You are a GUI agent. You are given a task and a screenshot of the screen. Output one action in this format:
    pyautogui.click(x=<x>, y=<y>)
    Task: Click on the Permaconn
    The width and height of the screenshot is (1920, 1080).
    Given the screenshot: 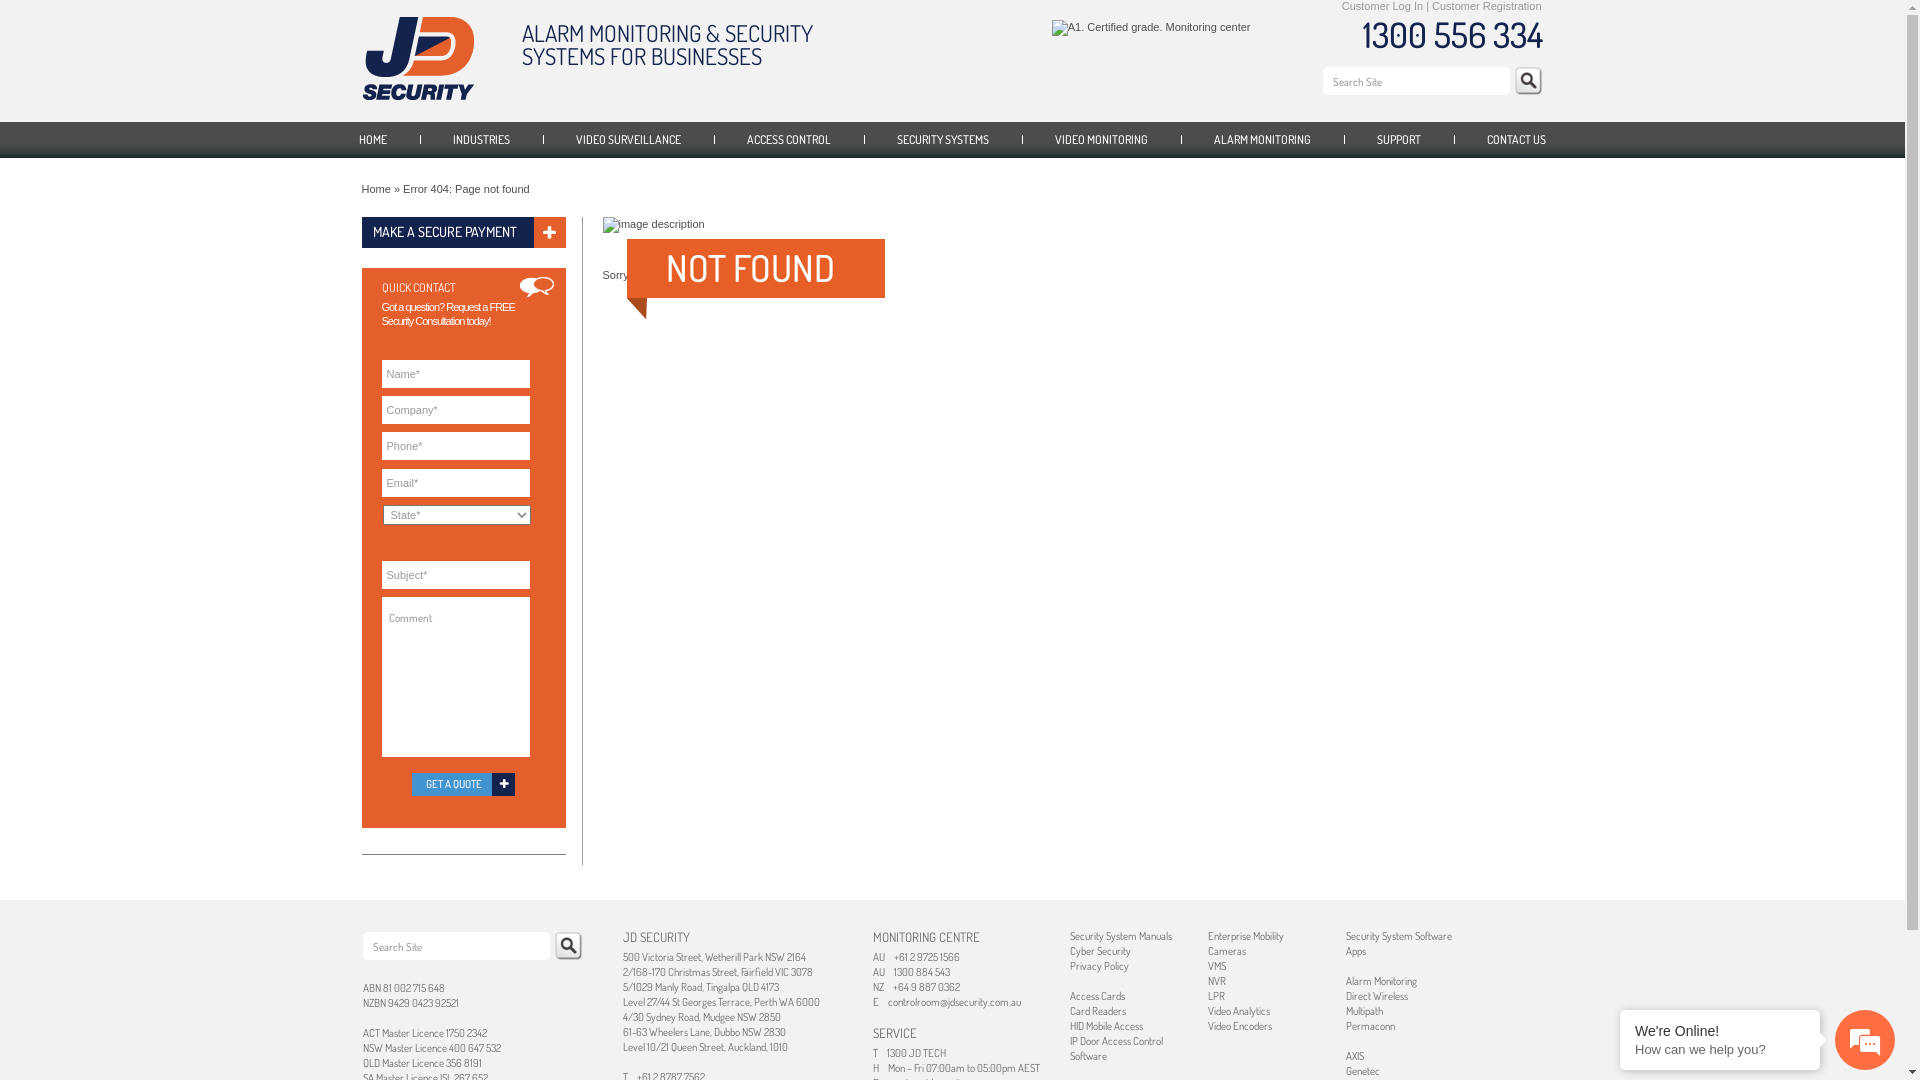 What is the action you would take?
    pyautogui.click(x=1370, y=1026)
    